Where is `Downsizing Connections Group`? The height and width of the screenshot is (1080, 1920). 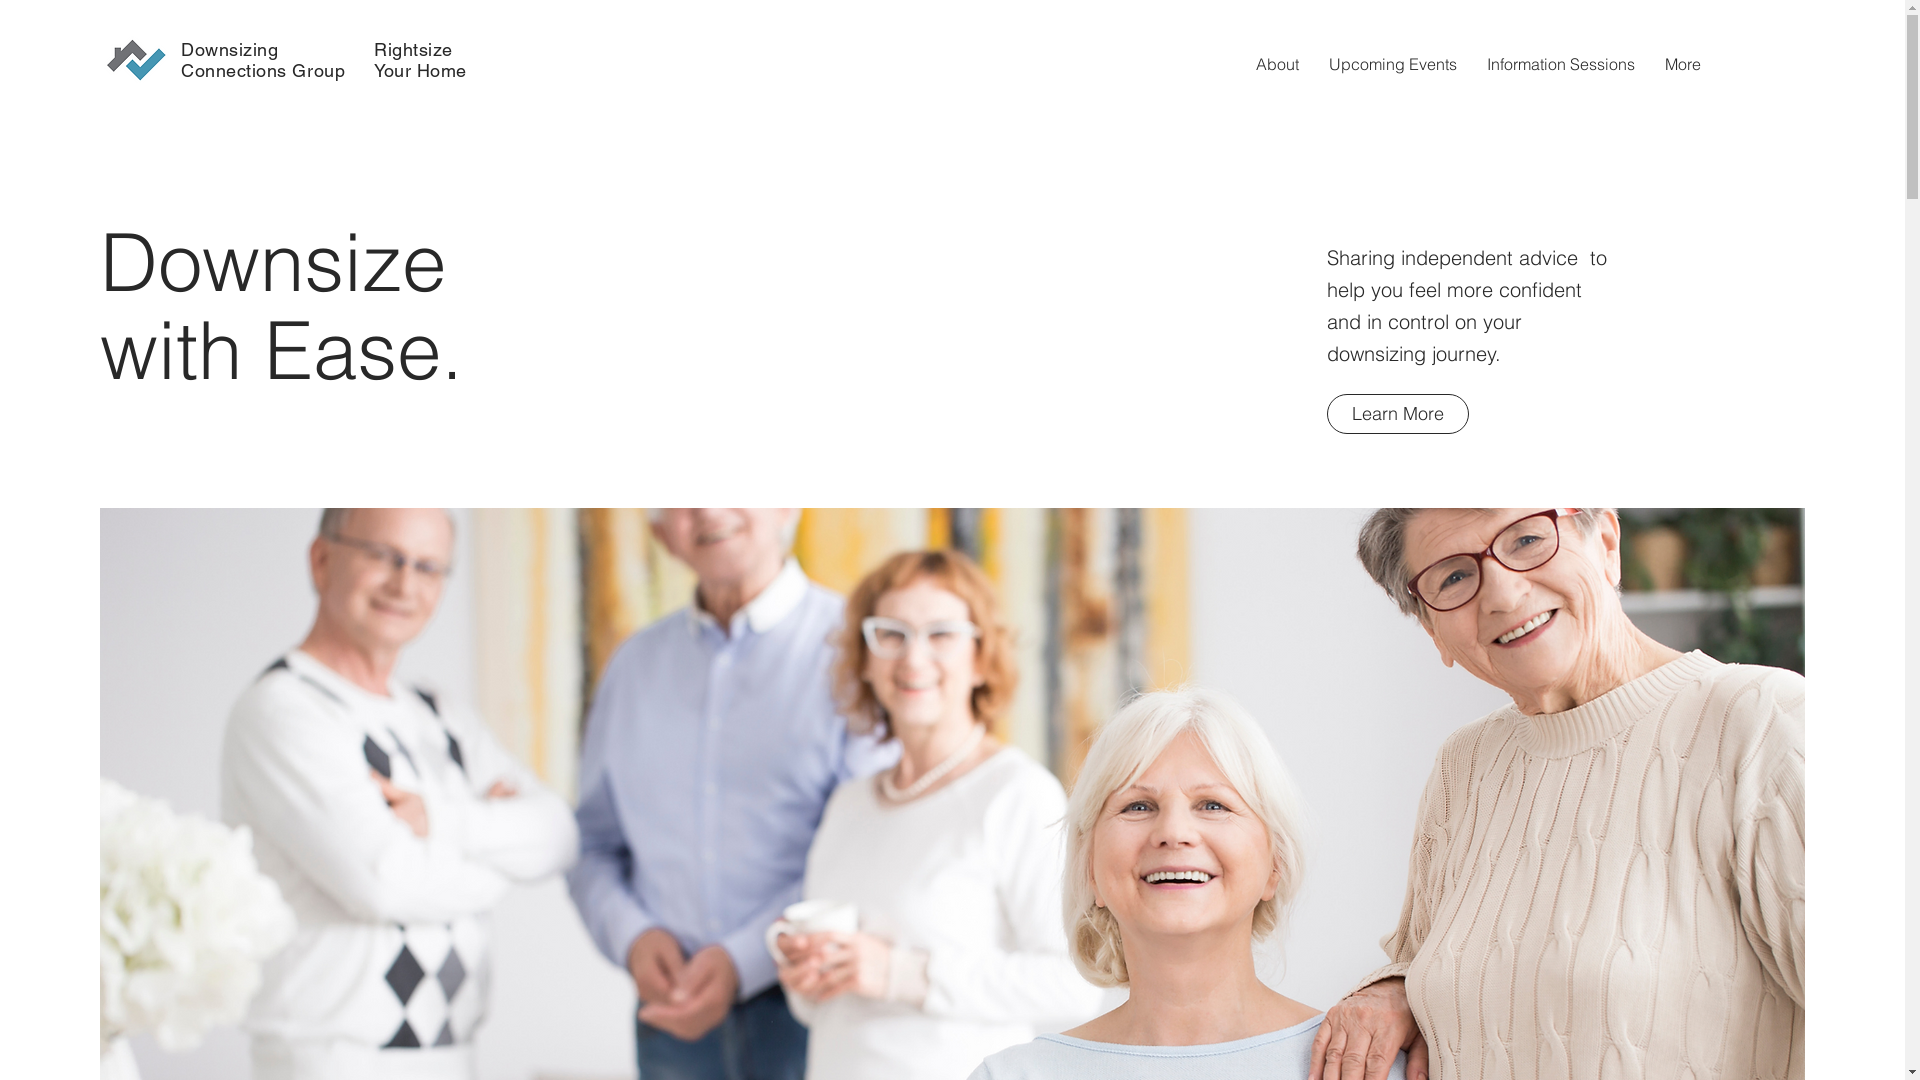 Downsizing Connections Group is located at coordinates (263, 60).